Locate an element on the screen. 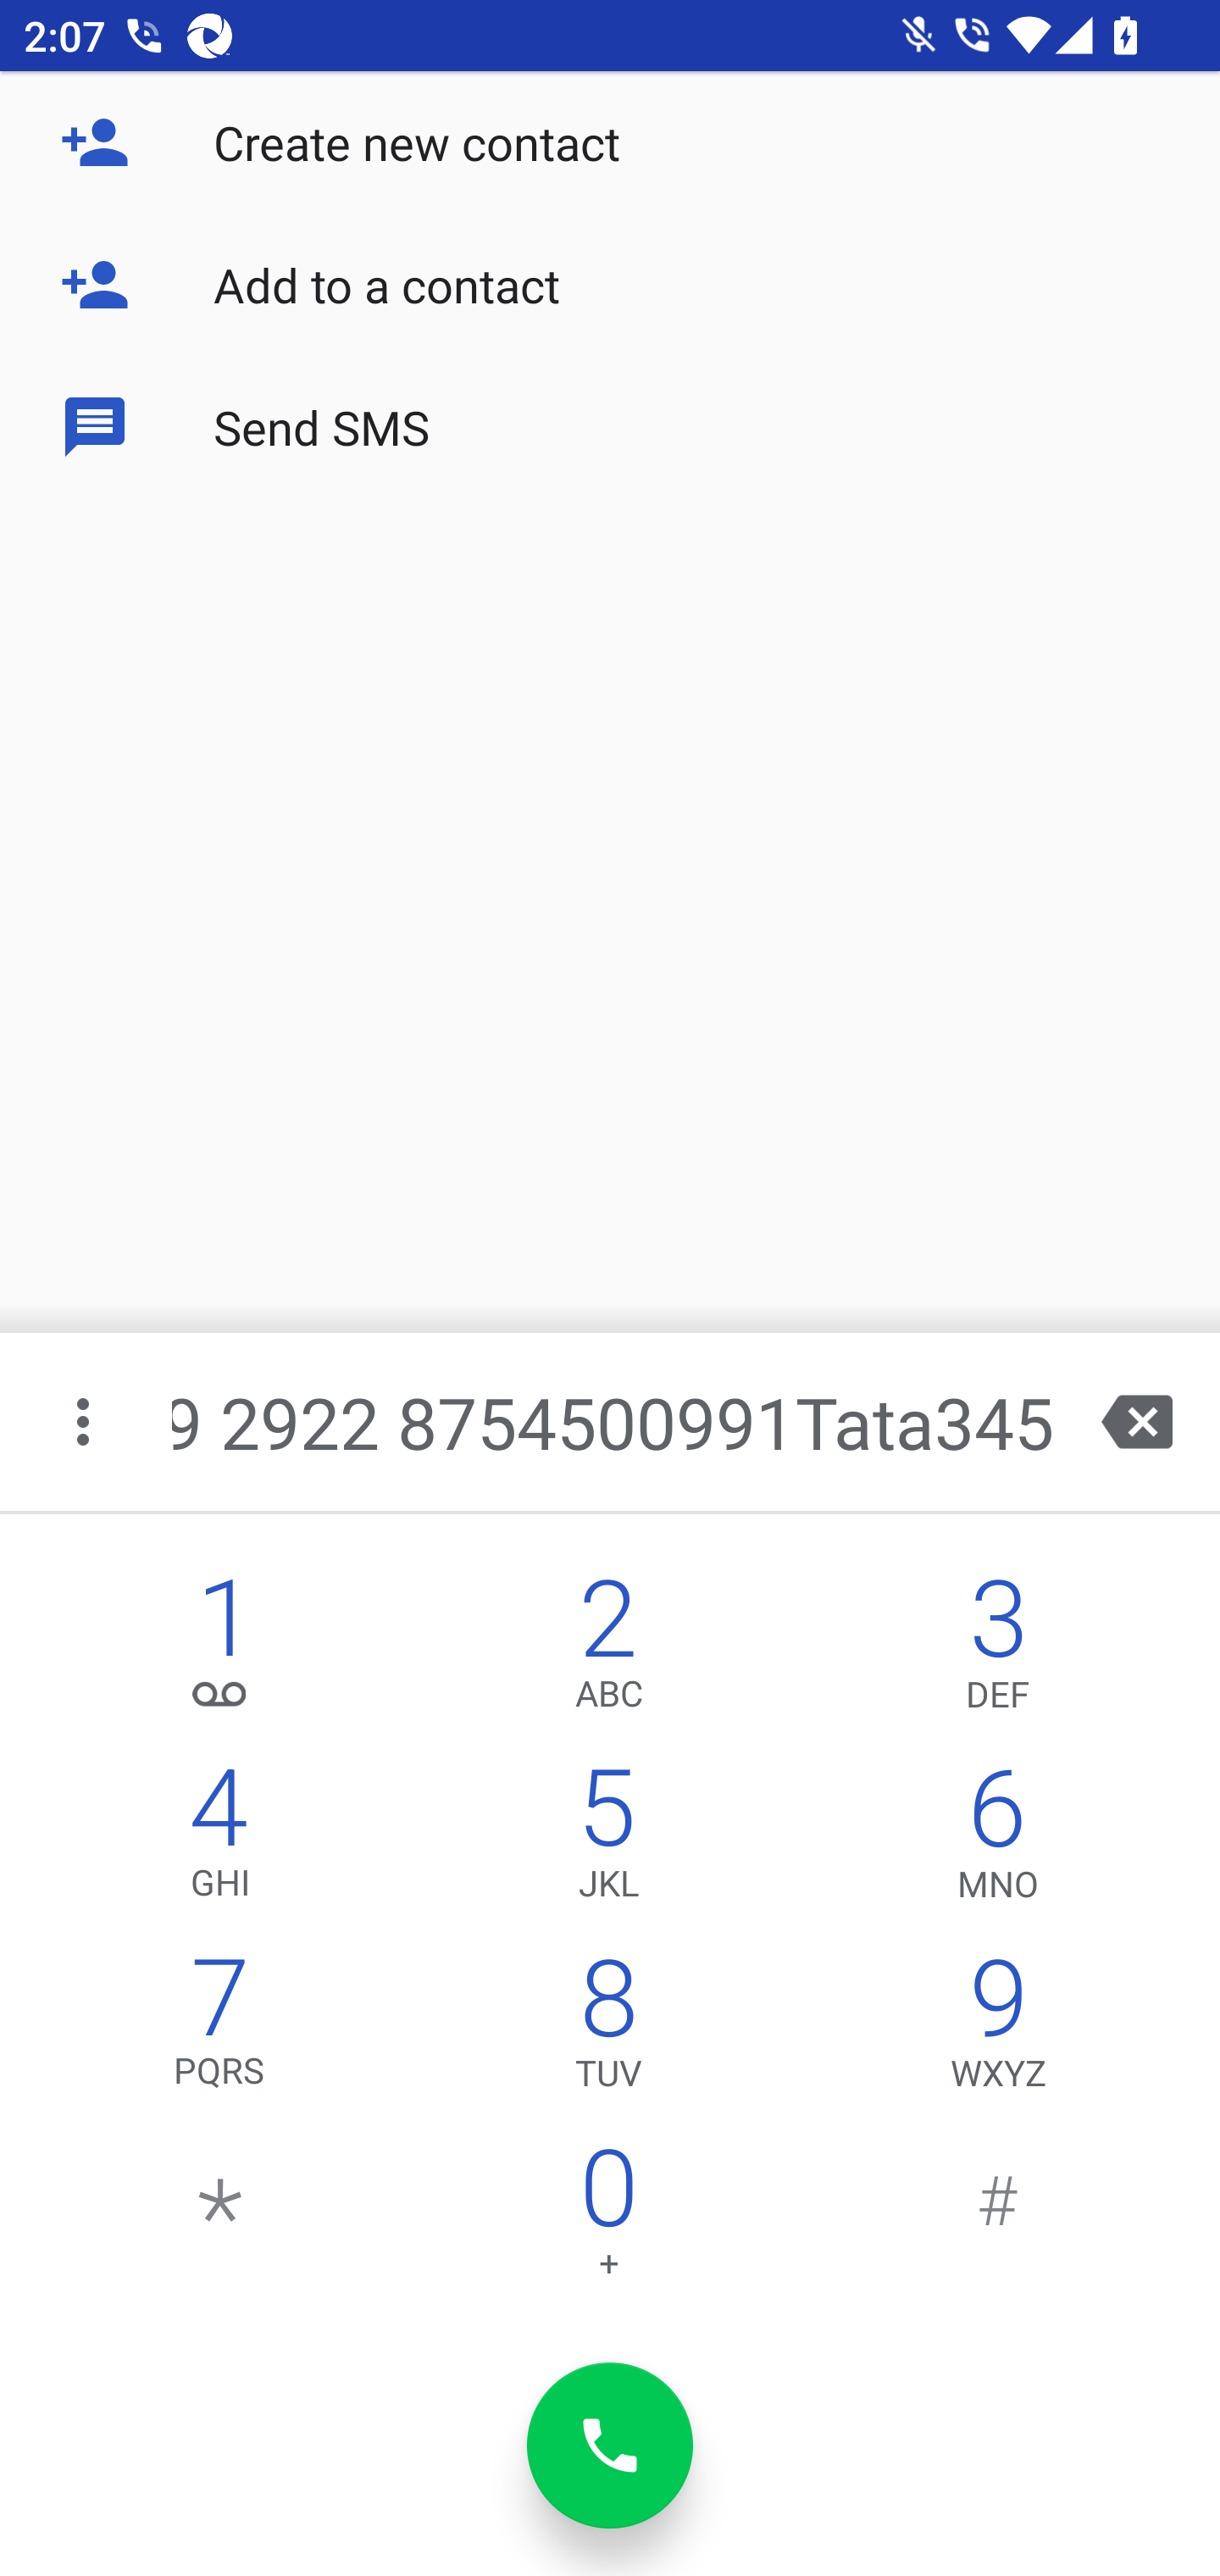  More options is located at coordinates (86, 1422).